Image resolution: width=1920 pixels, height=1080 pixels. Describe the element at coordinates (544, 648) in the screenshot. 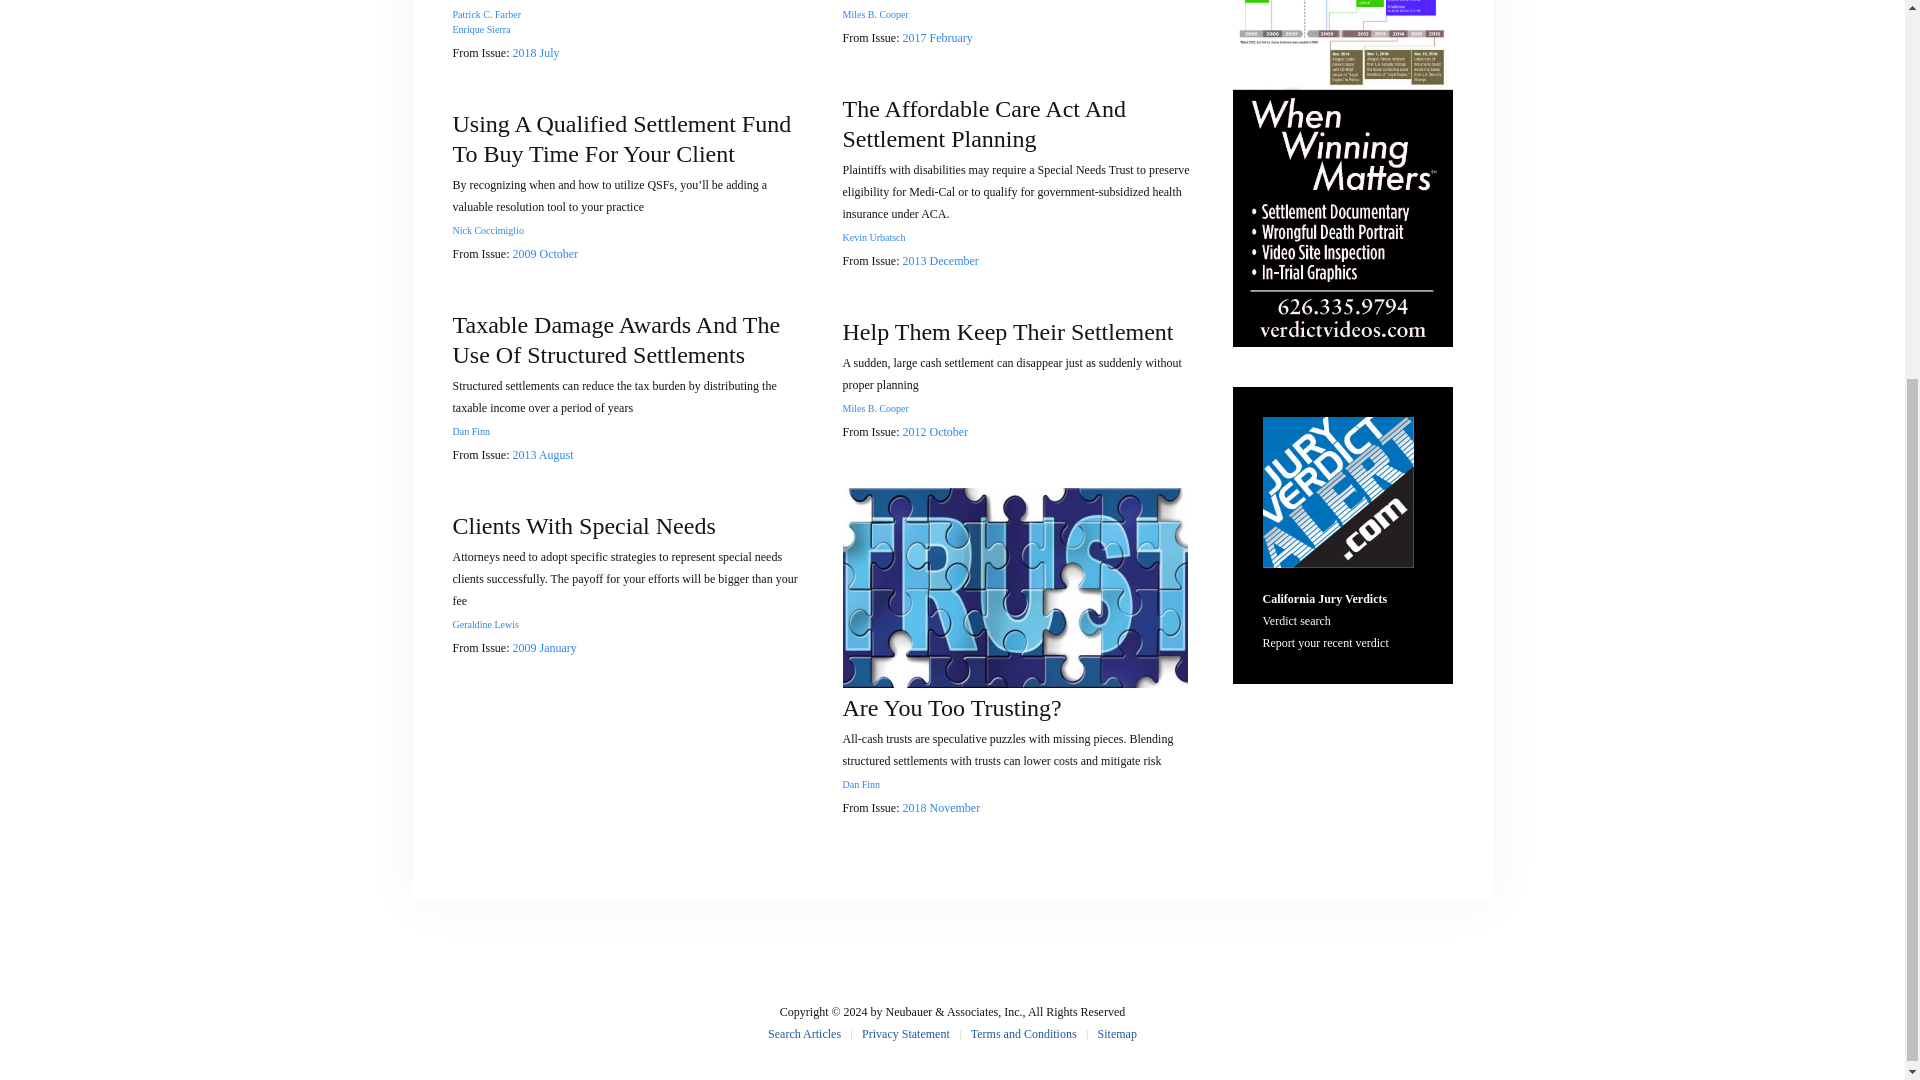

I see `2009 January` at that location.